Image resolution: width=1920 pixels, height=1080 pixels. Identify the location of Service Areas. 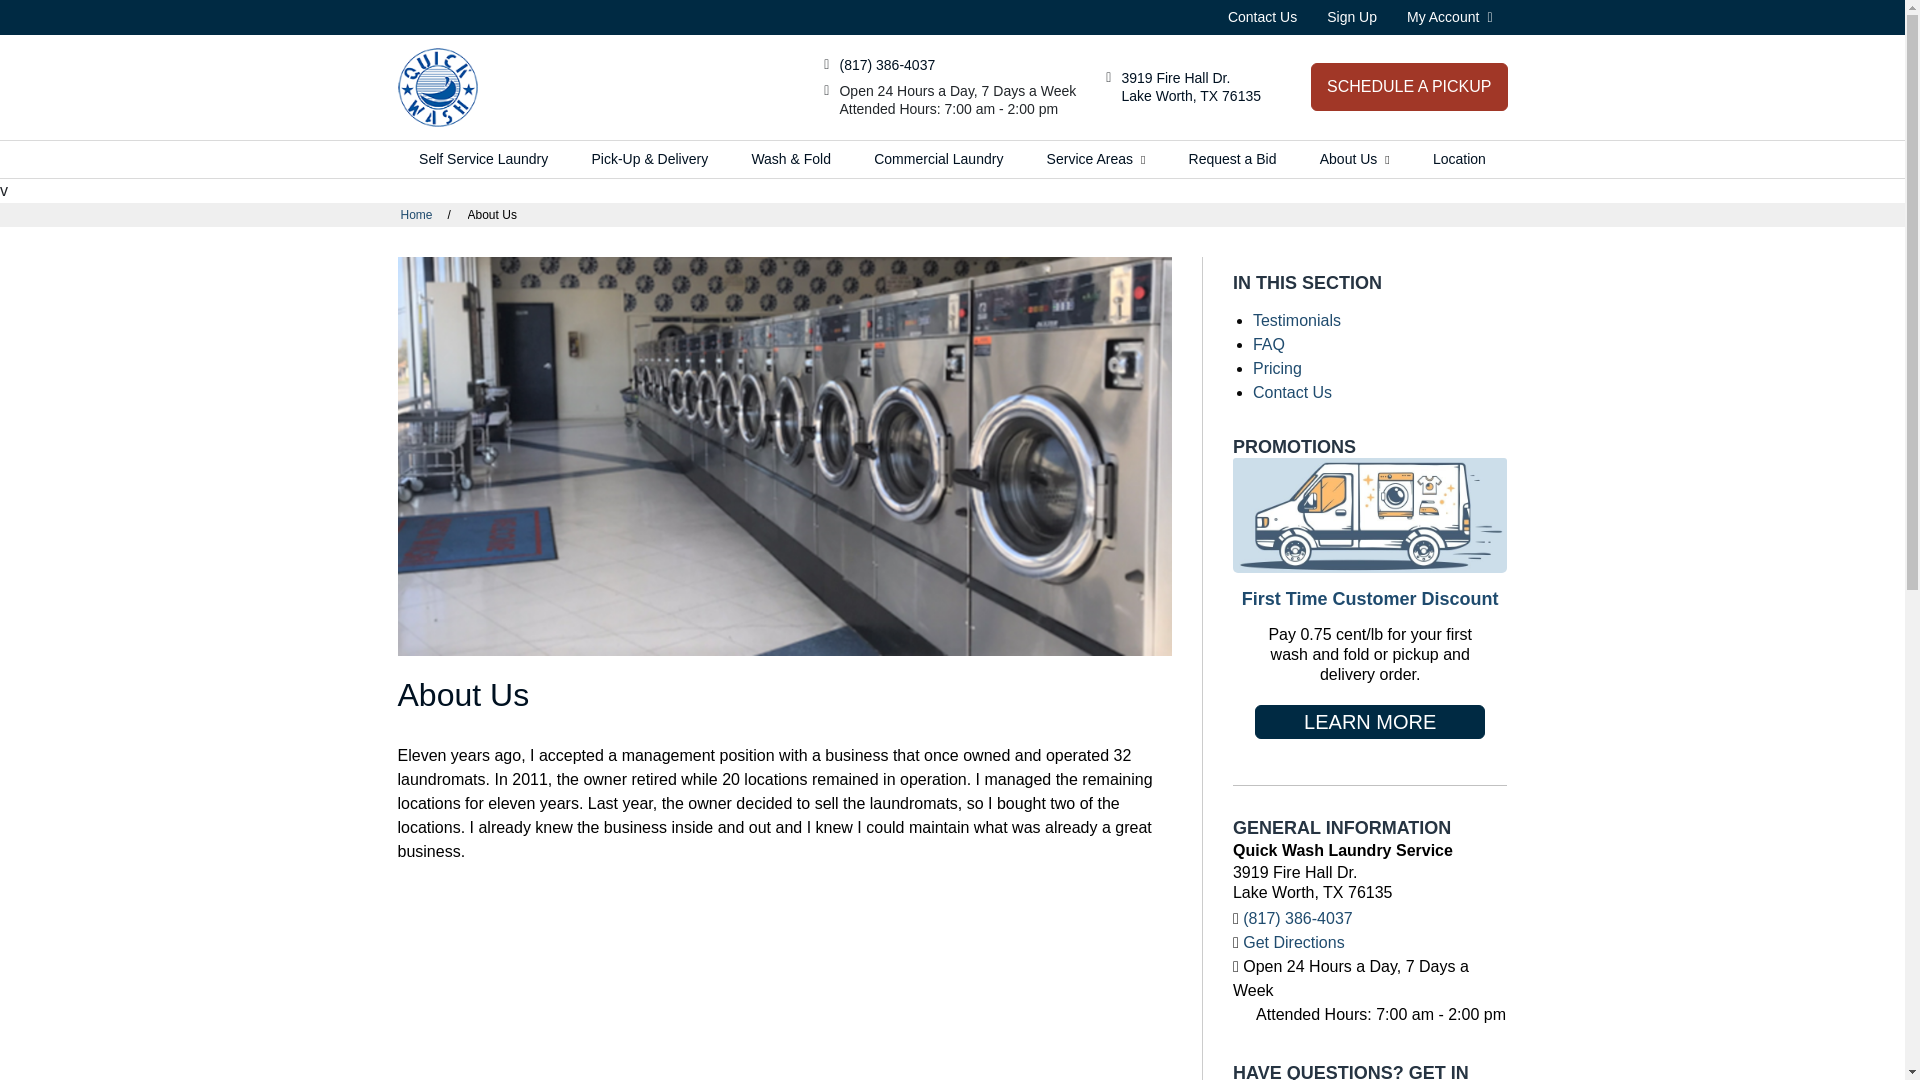
(1096, 160).